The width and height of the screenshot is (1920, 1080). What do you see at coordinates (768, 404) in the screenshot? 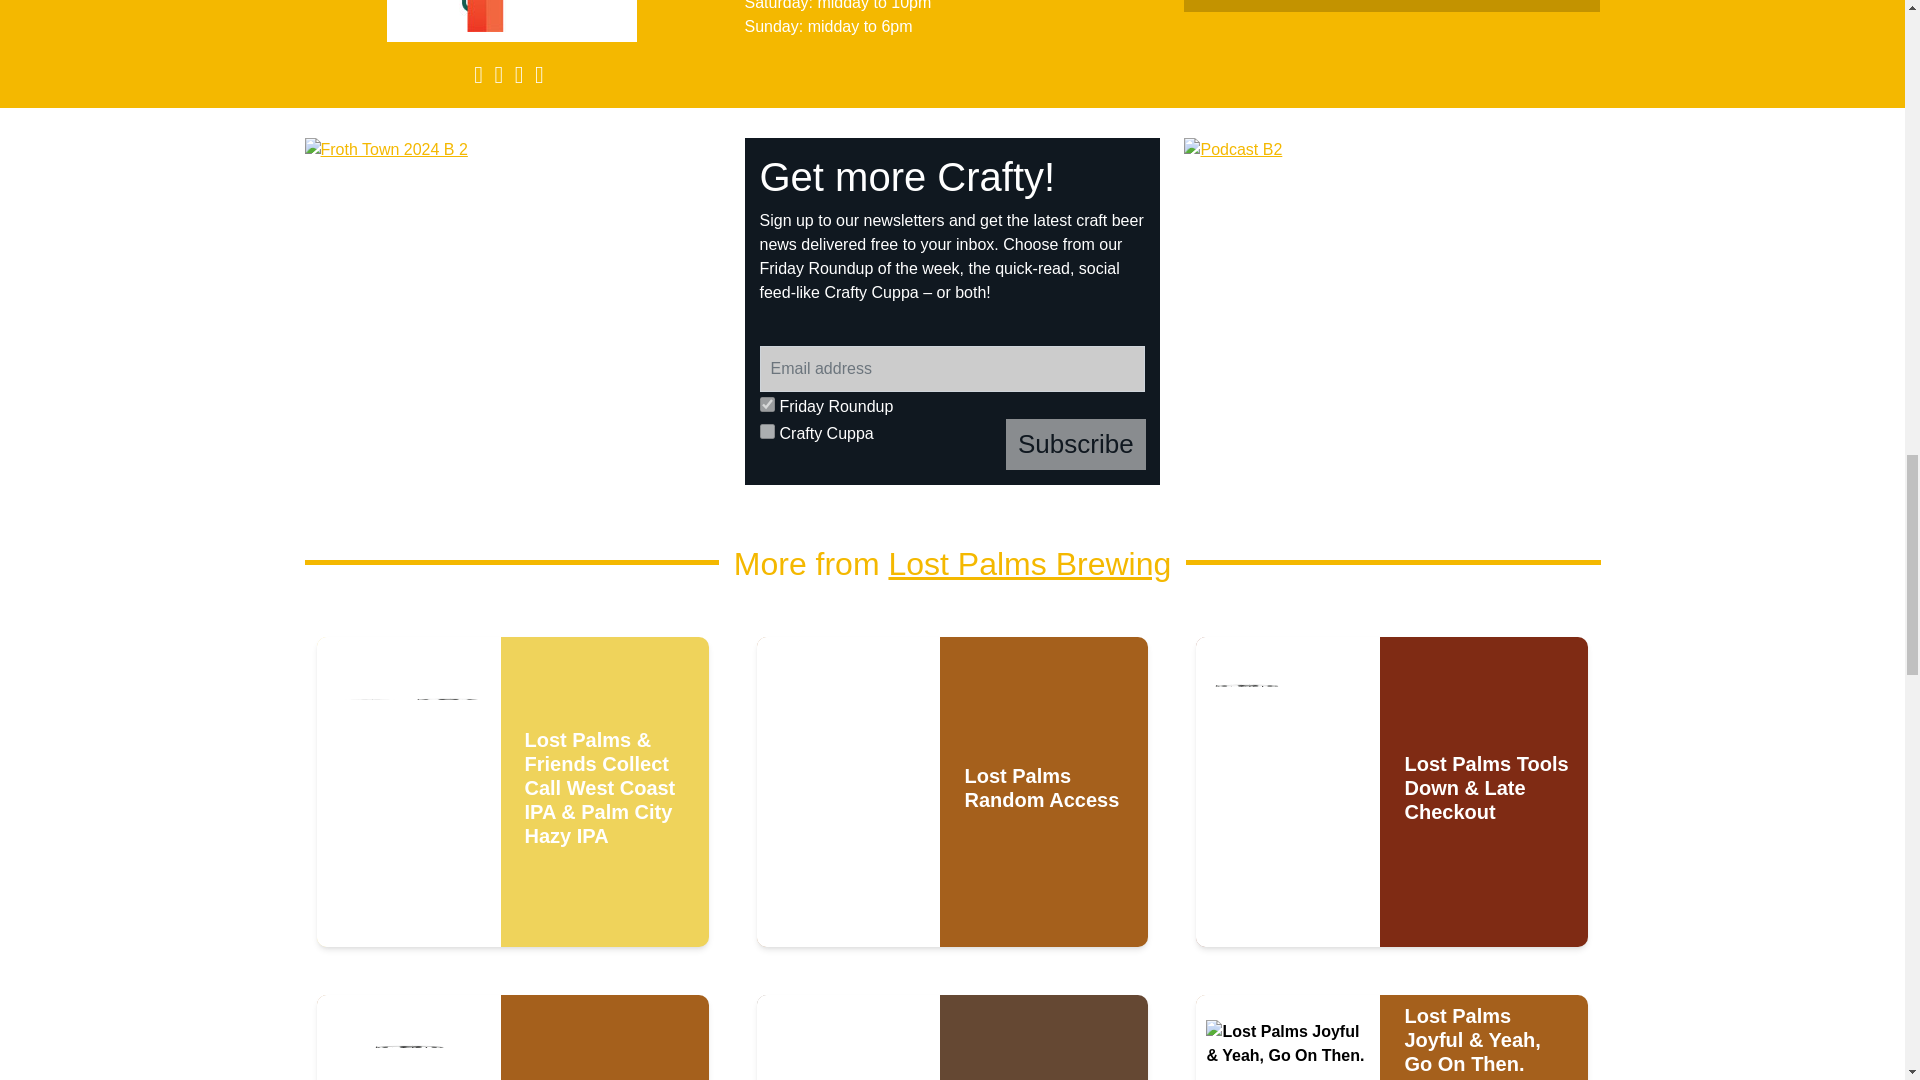
I see `friday` at bounding box center [768, 404].